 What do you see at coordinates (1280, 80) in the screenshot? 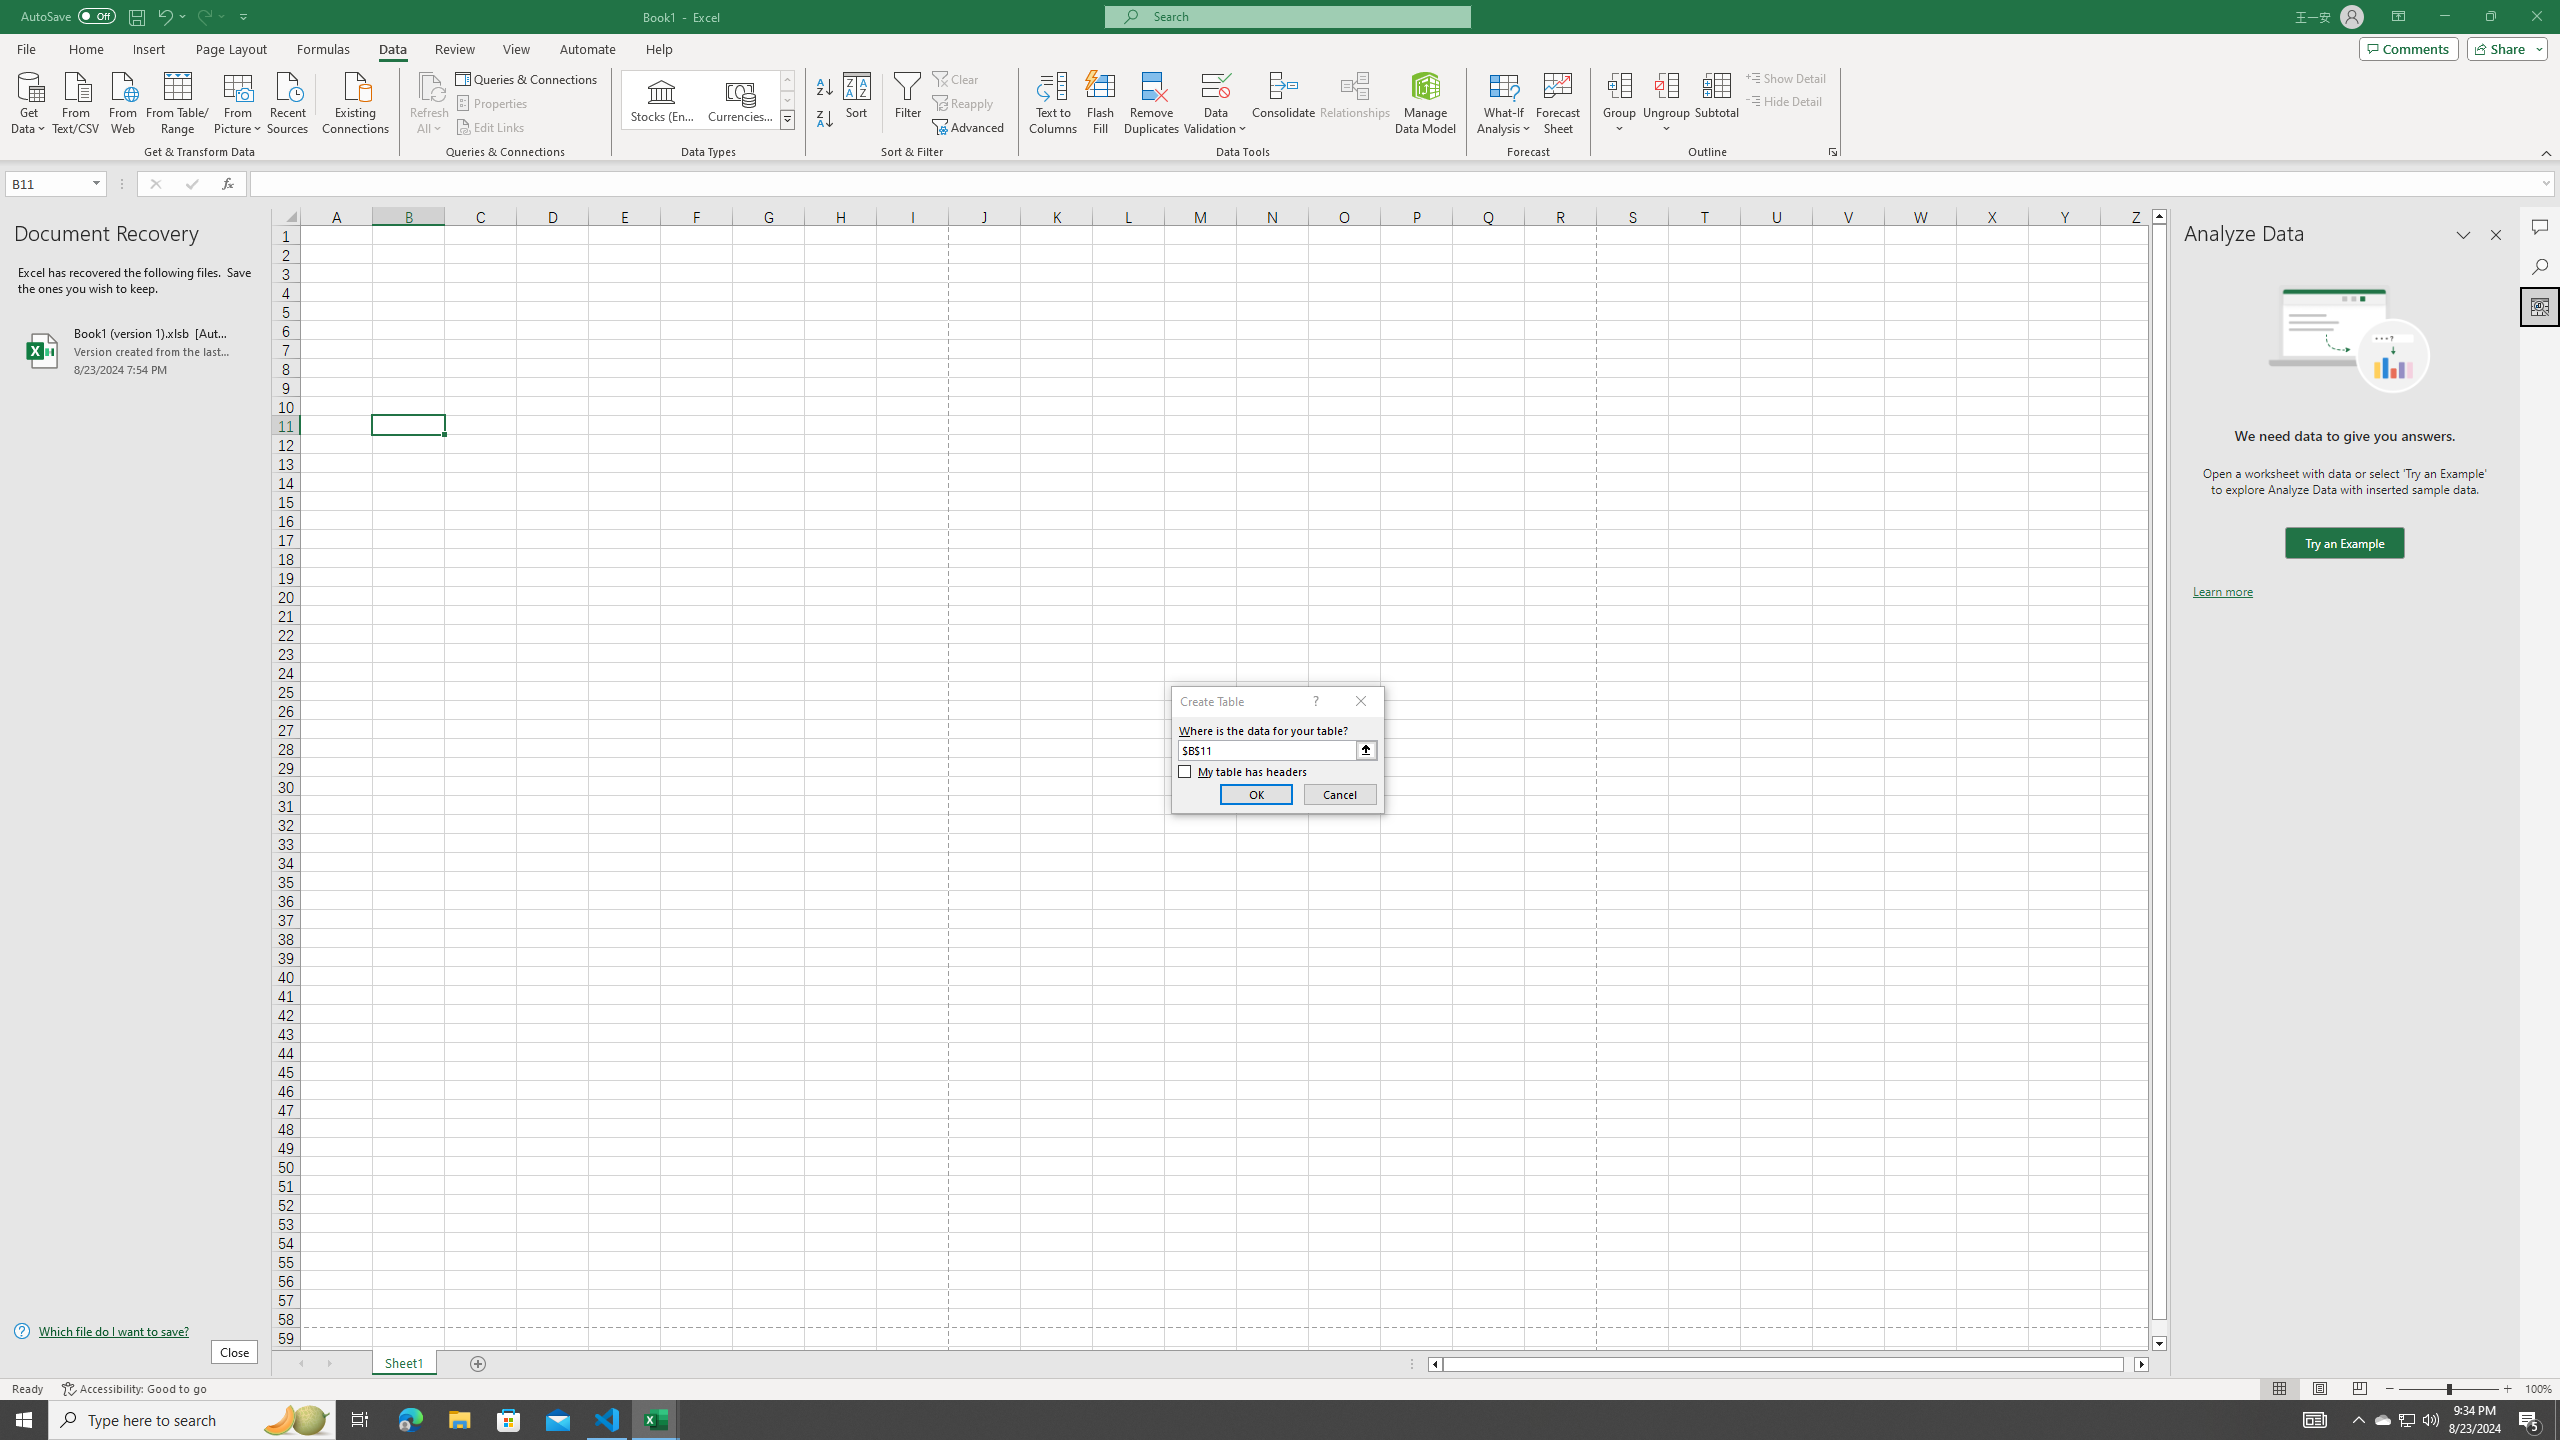
I see `Class: MsoCommandBar` at bounding box center [1280, 80].